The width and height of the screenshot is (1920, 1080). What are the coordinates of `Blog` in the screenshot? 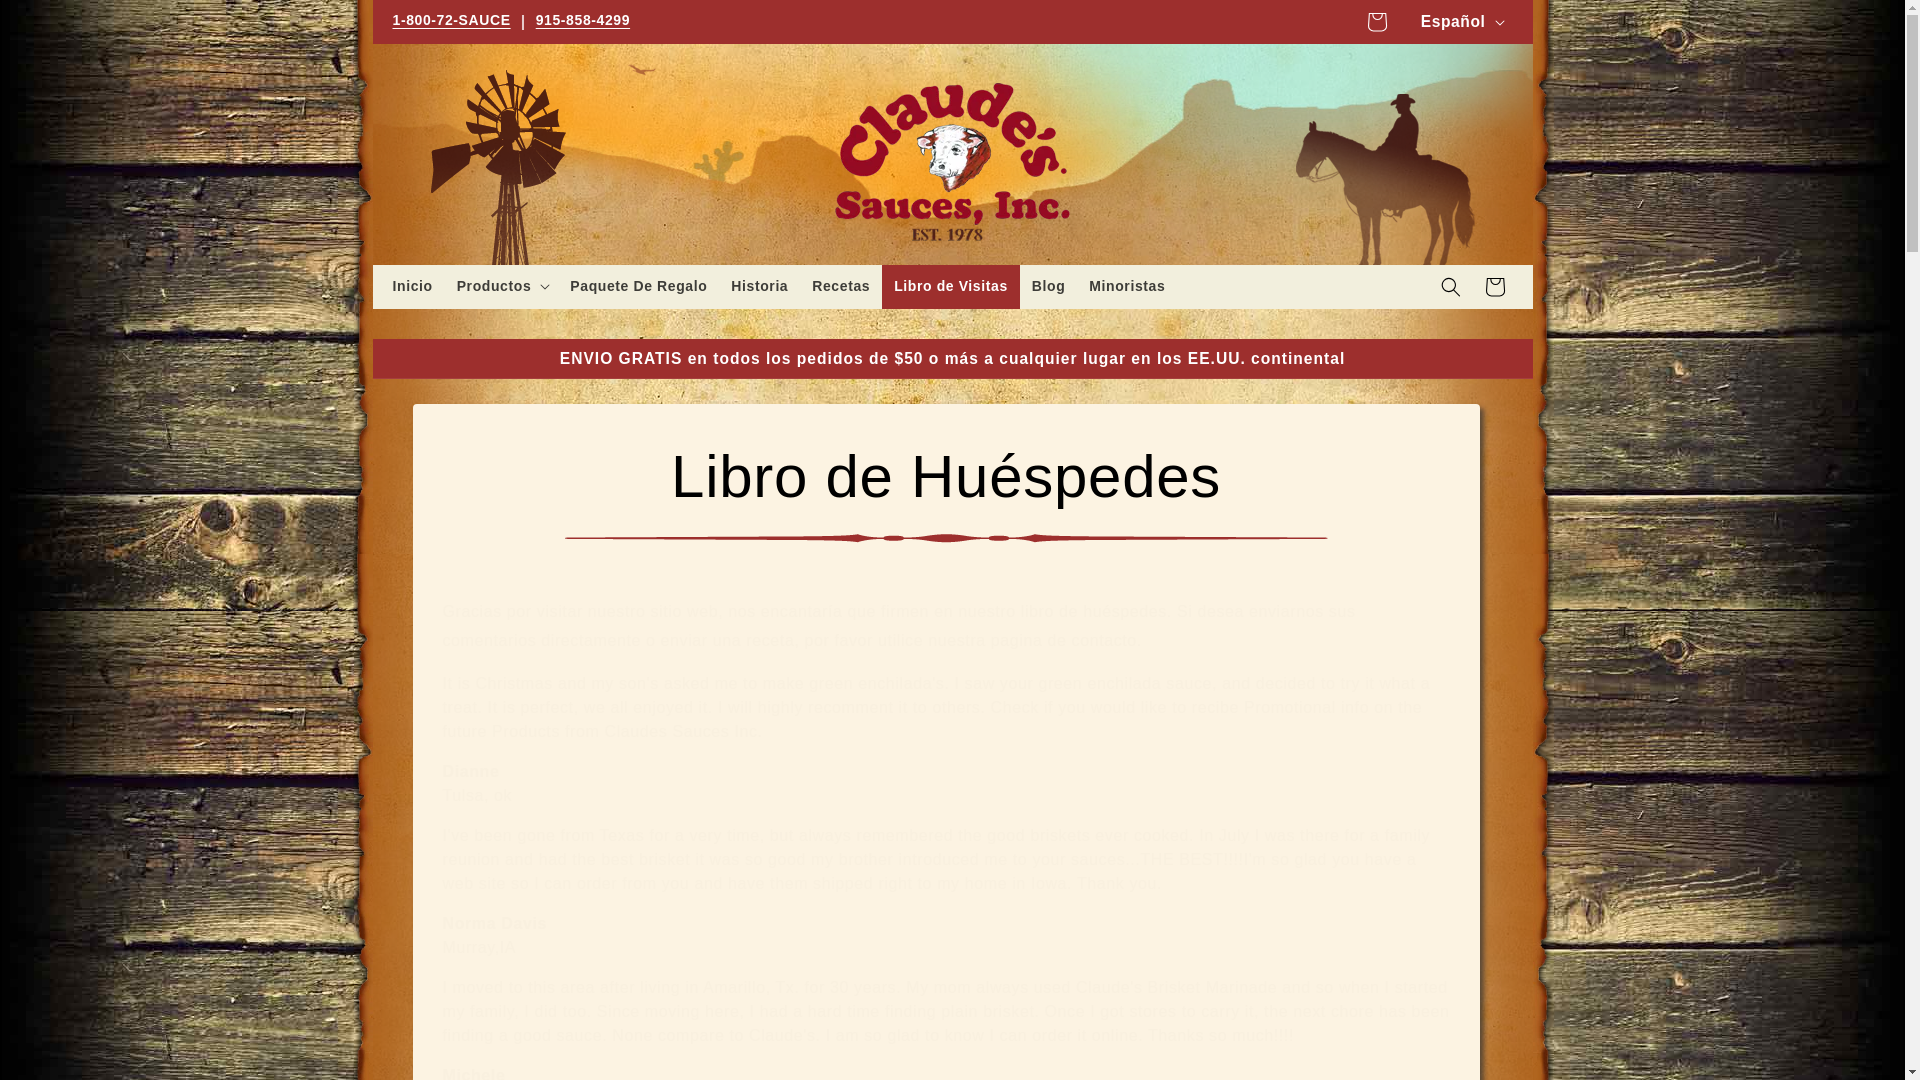 It's located at (1048, 285).